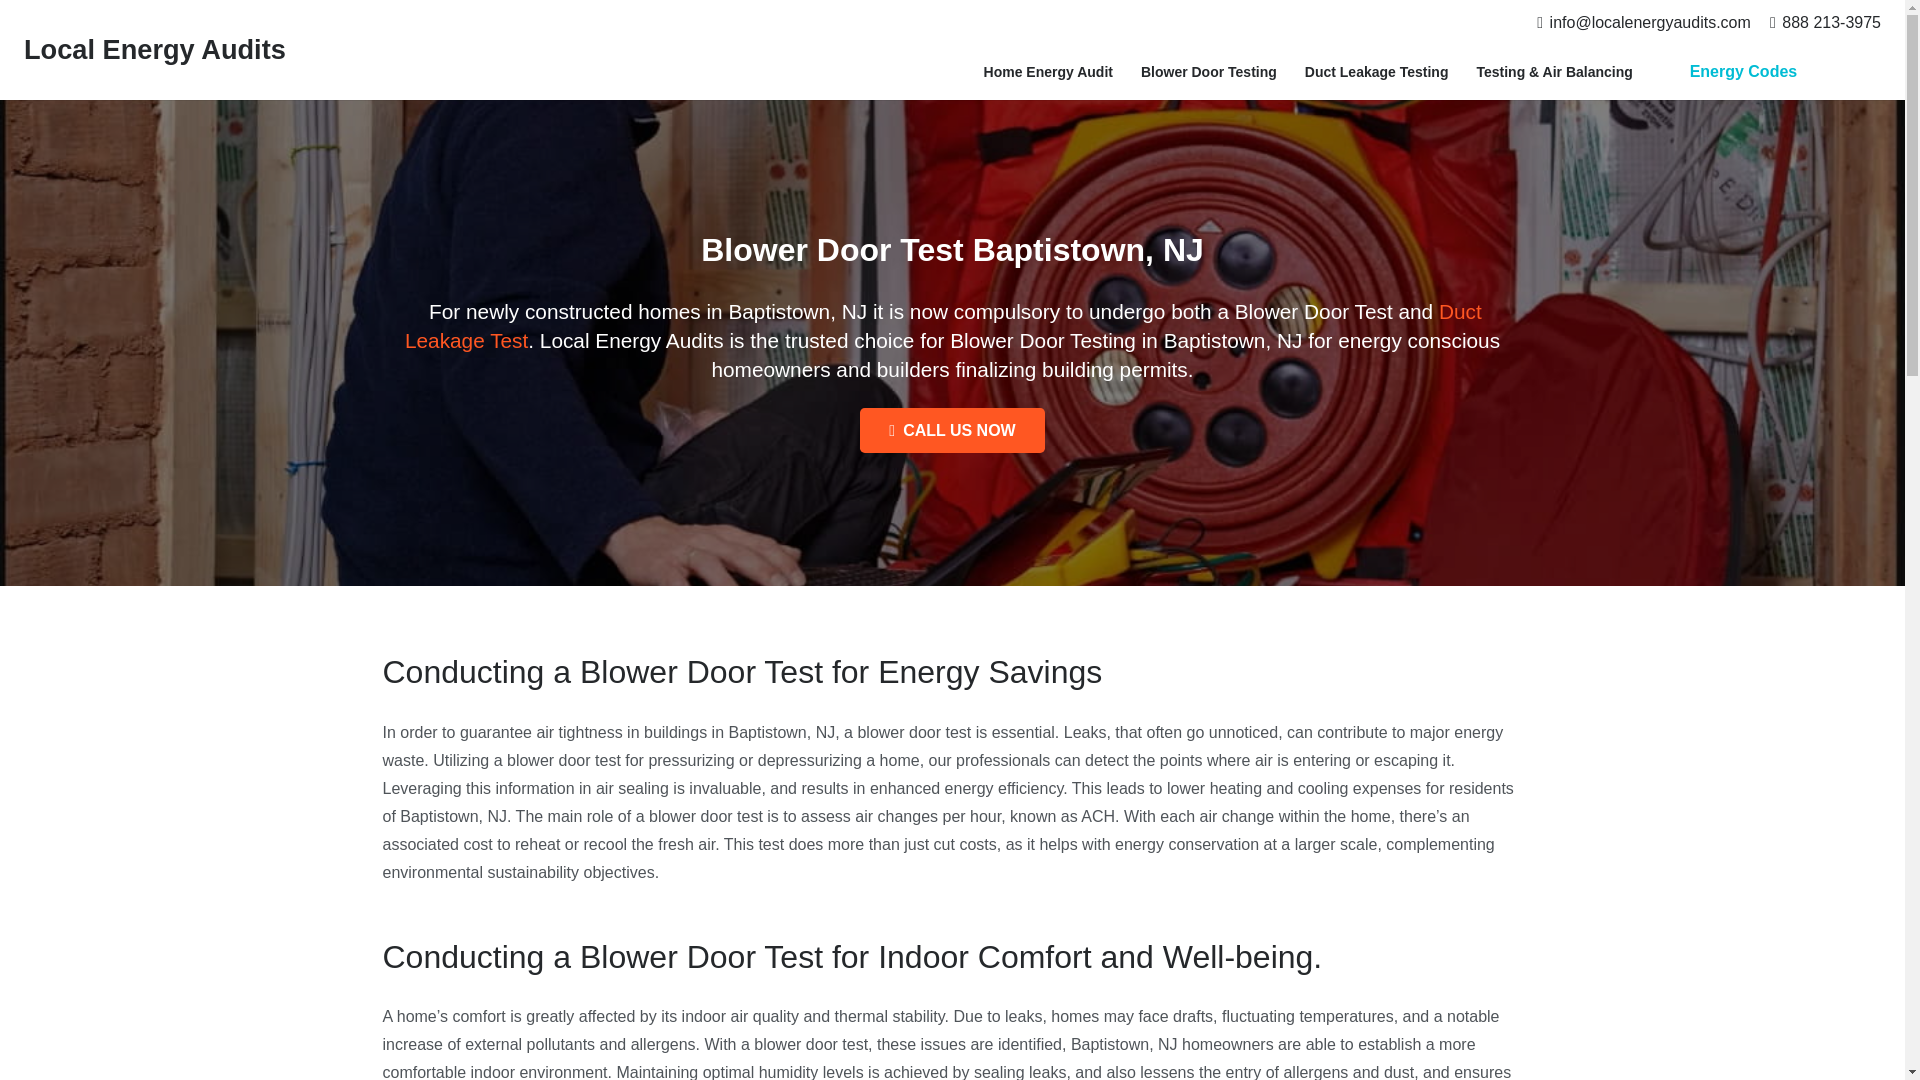 The width and height of the screenshot is (1920, 1080). What do you see at coordinates (1376, 72) in the screenshot?
I see `Duct Leakage Testing` at bounding box center [1376, 72].